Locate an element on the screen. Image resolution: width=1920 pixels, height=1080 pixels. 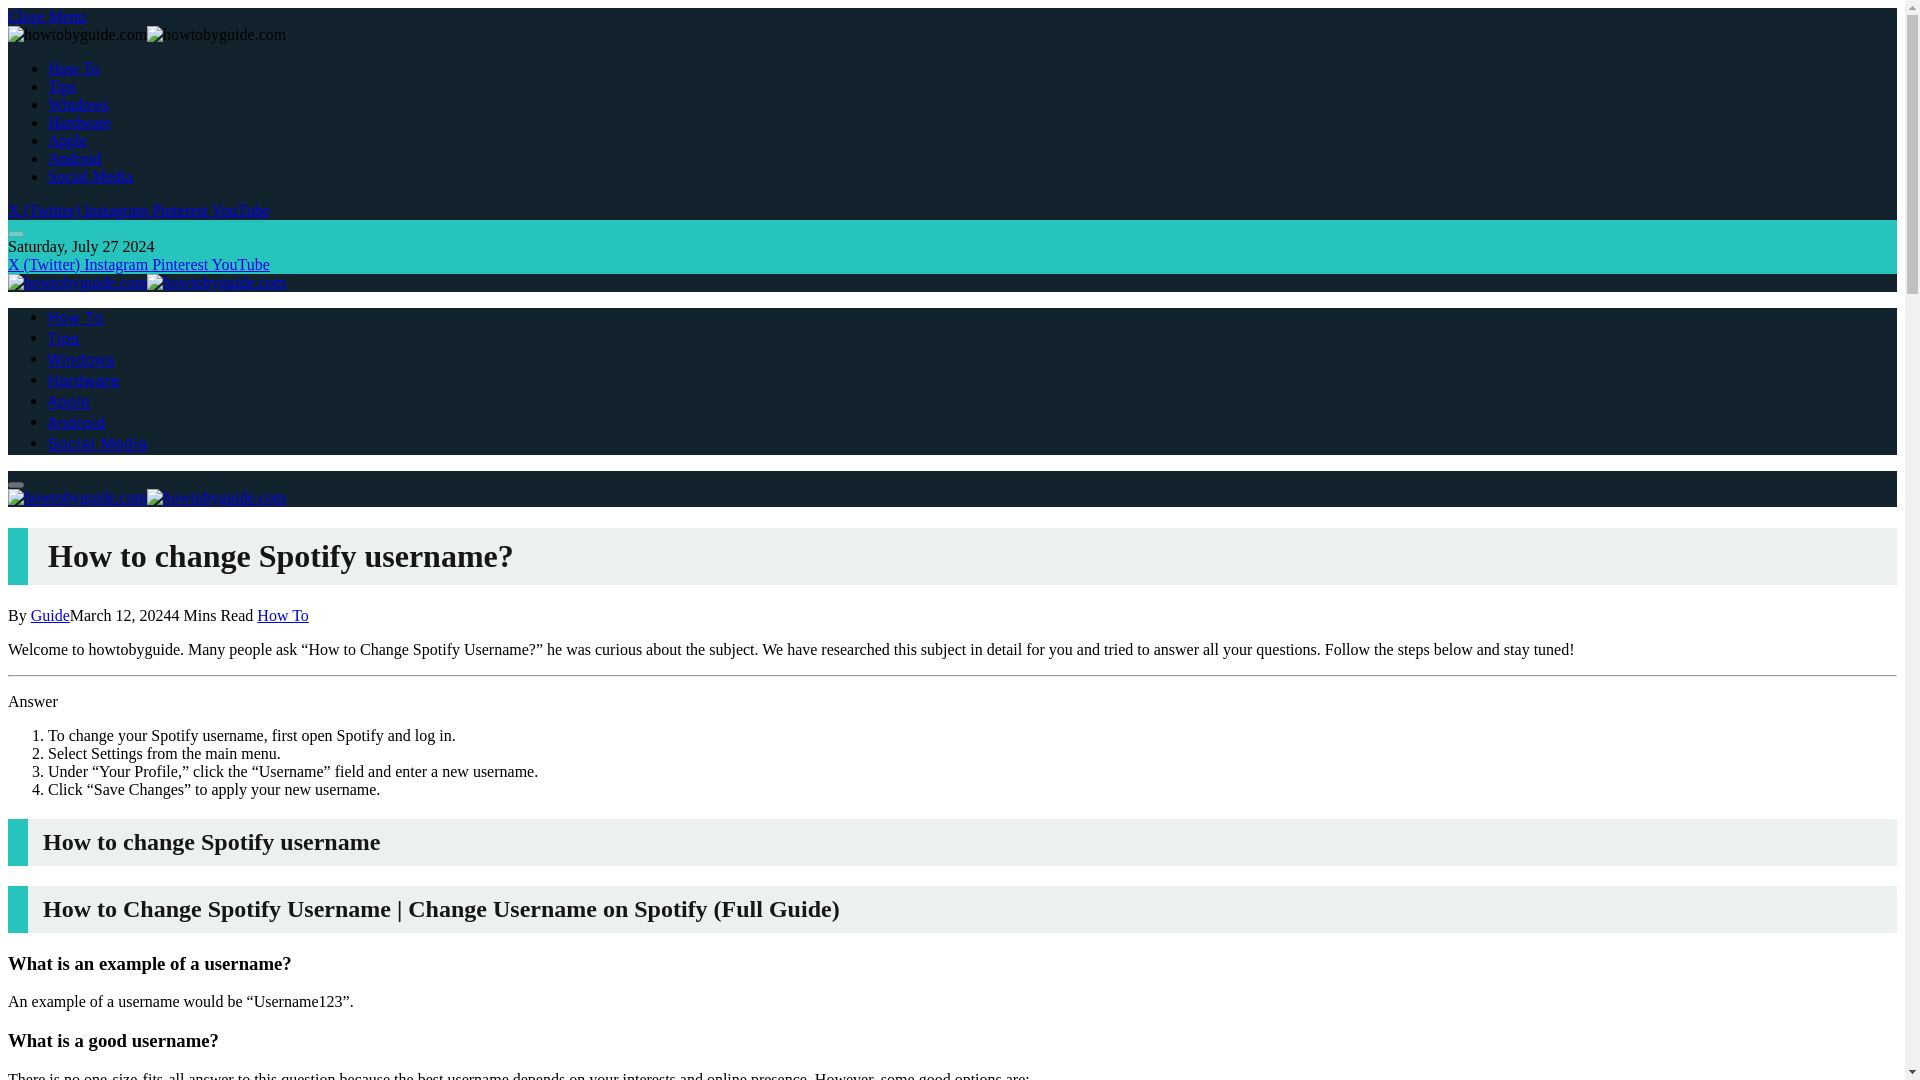
Tips is located at coordinates (62, 86).